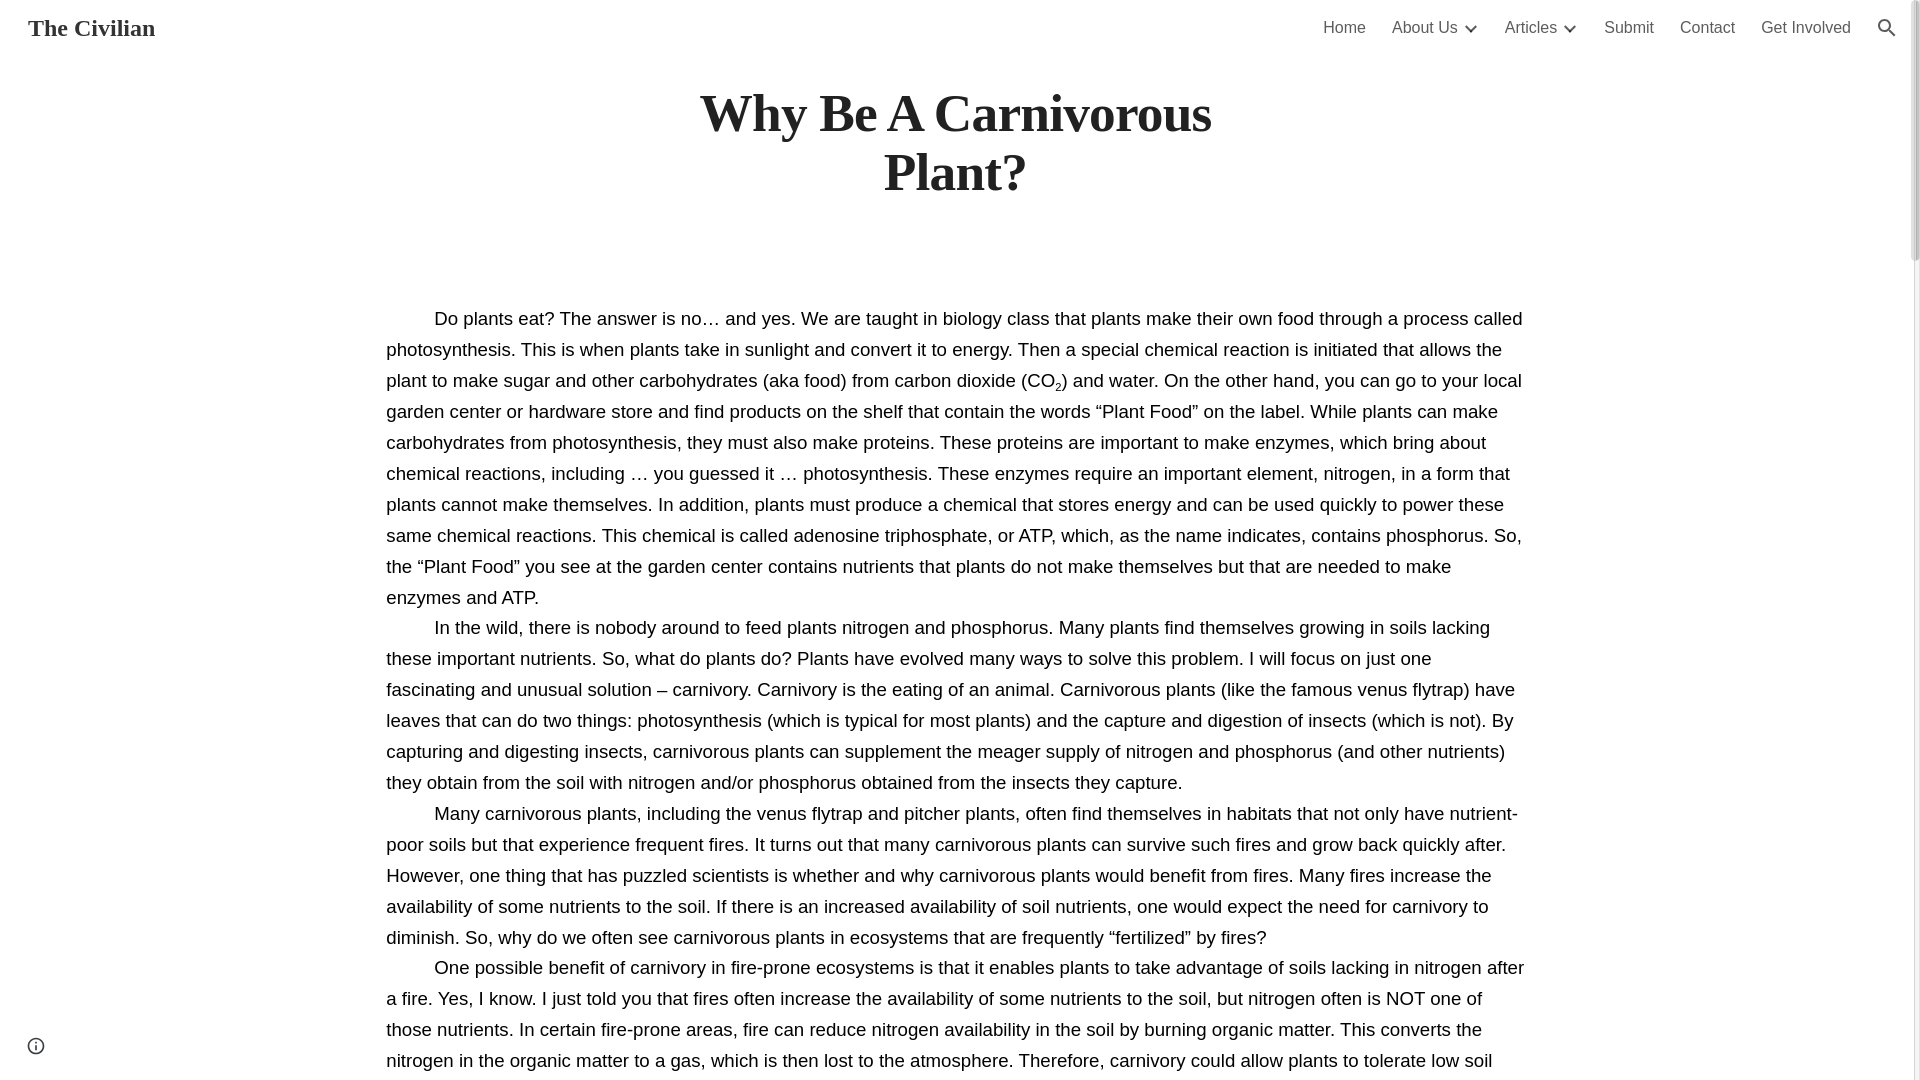 This screenshot has width=1920, height=1080. I want to click on Submit, so click(1628, 28).